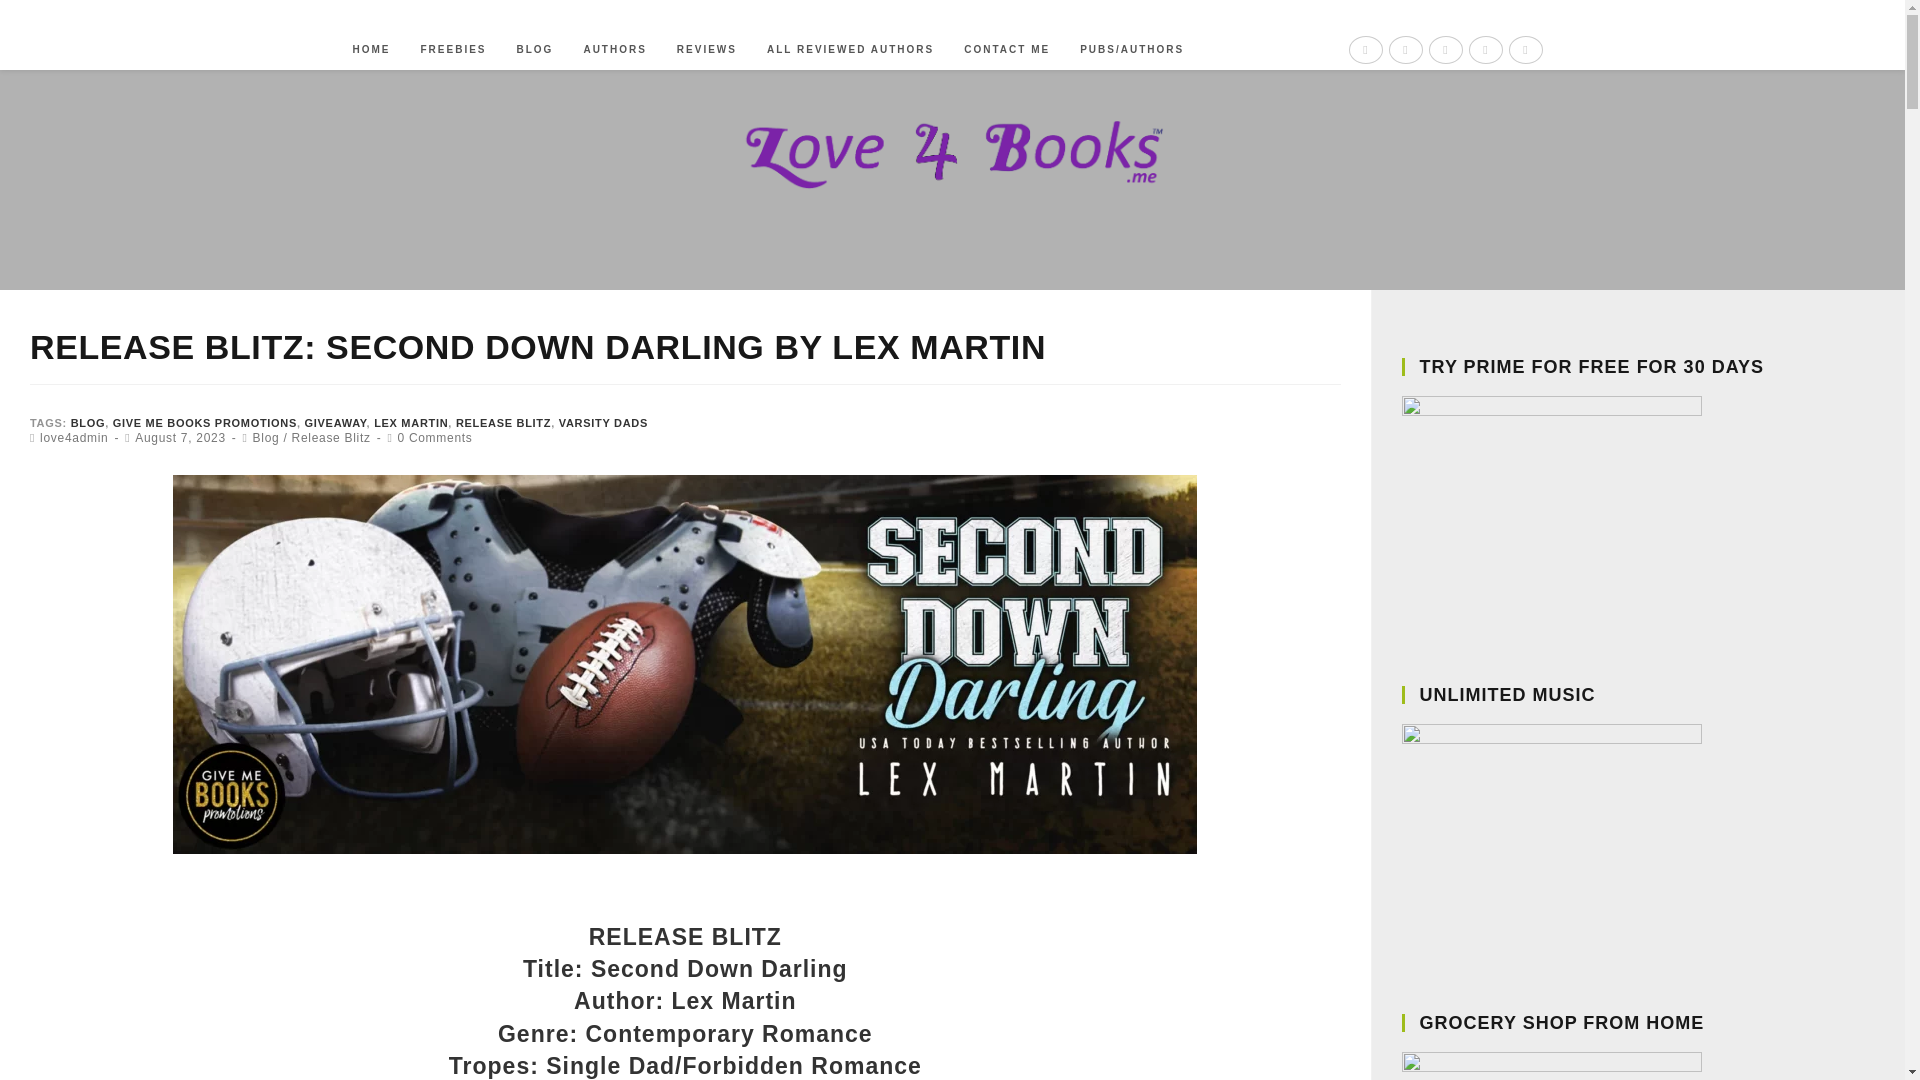  I want to click on AUTHORS, so click(614, 50).